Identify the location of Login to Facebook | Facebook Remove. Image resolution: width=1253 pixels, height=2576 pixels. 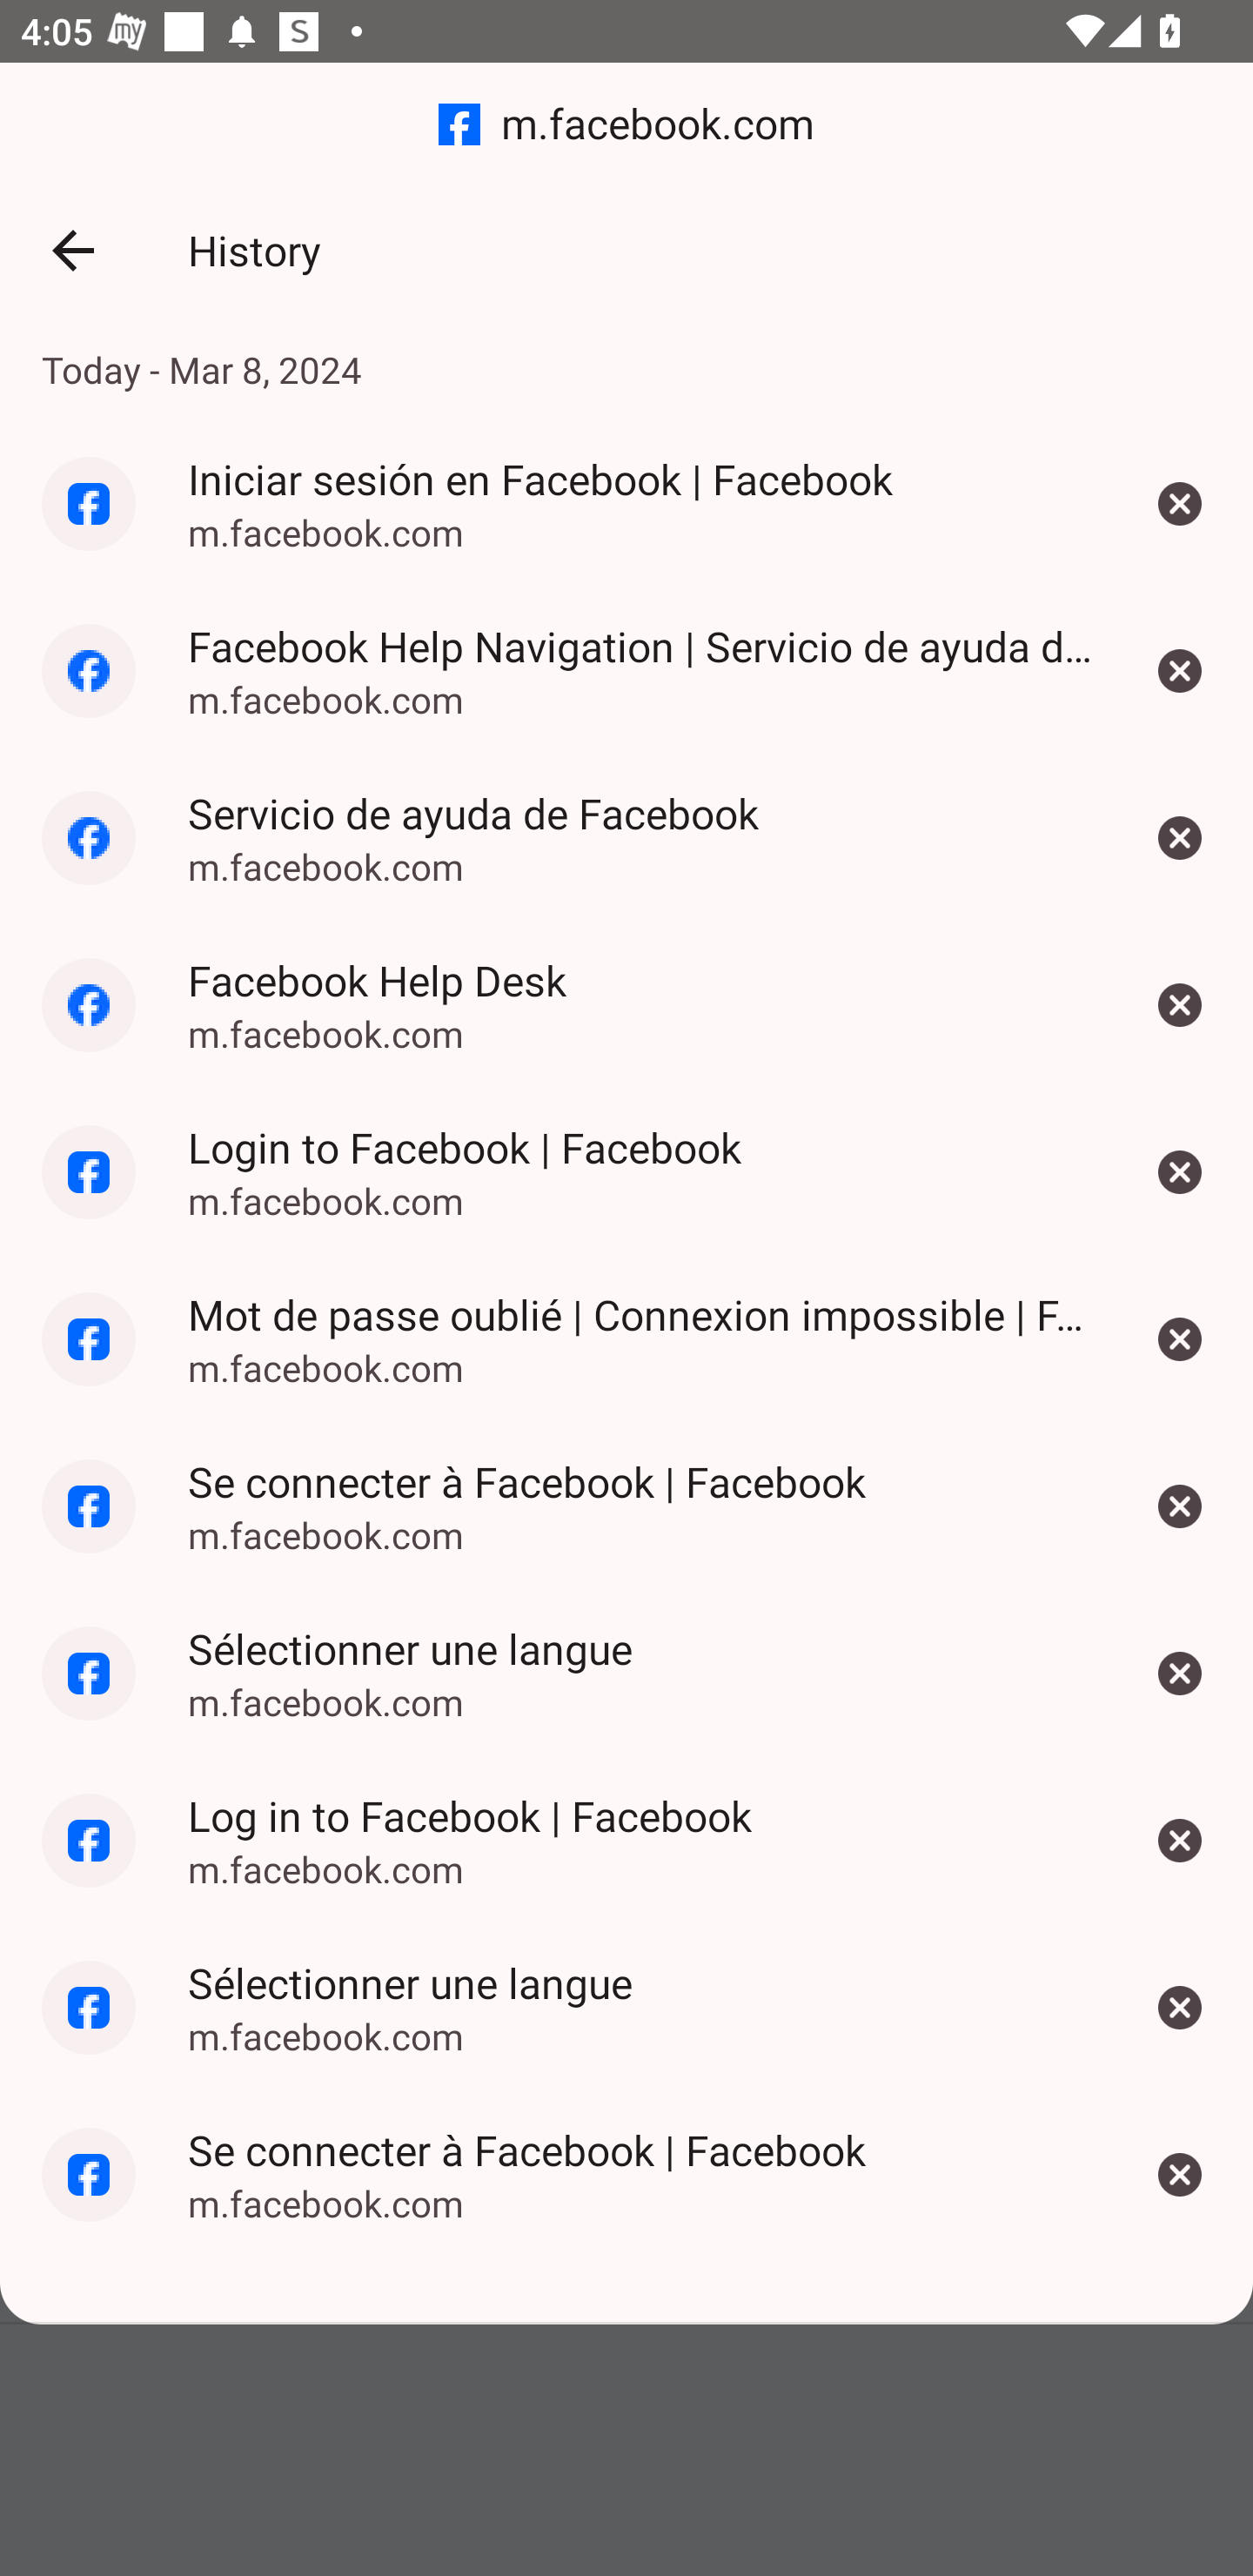
(1180, 1173).